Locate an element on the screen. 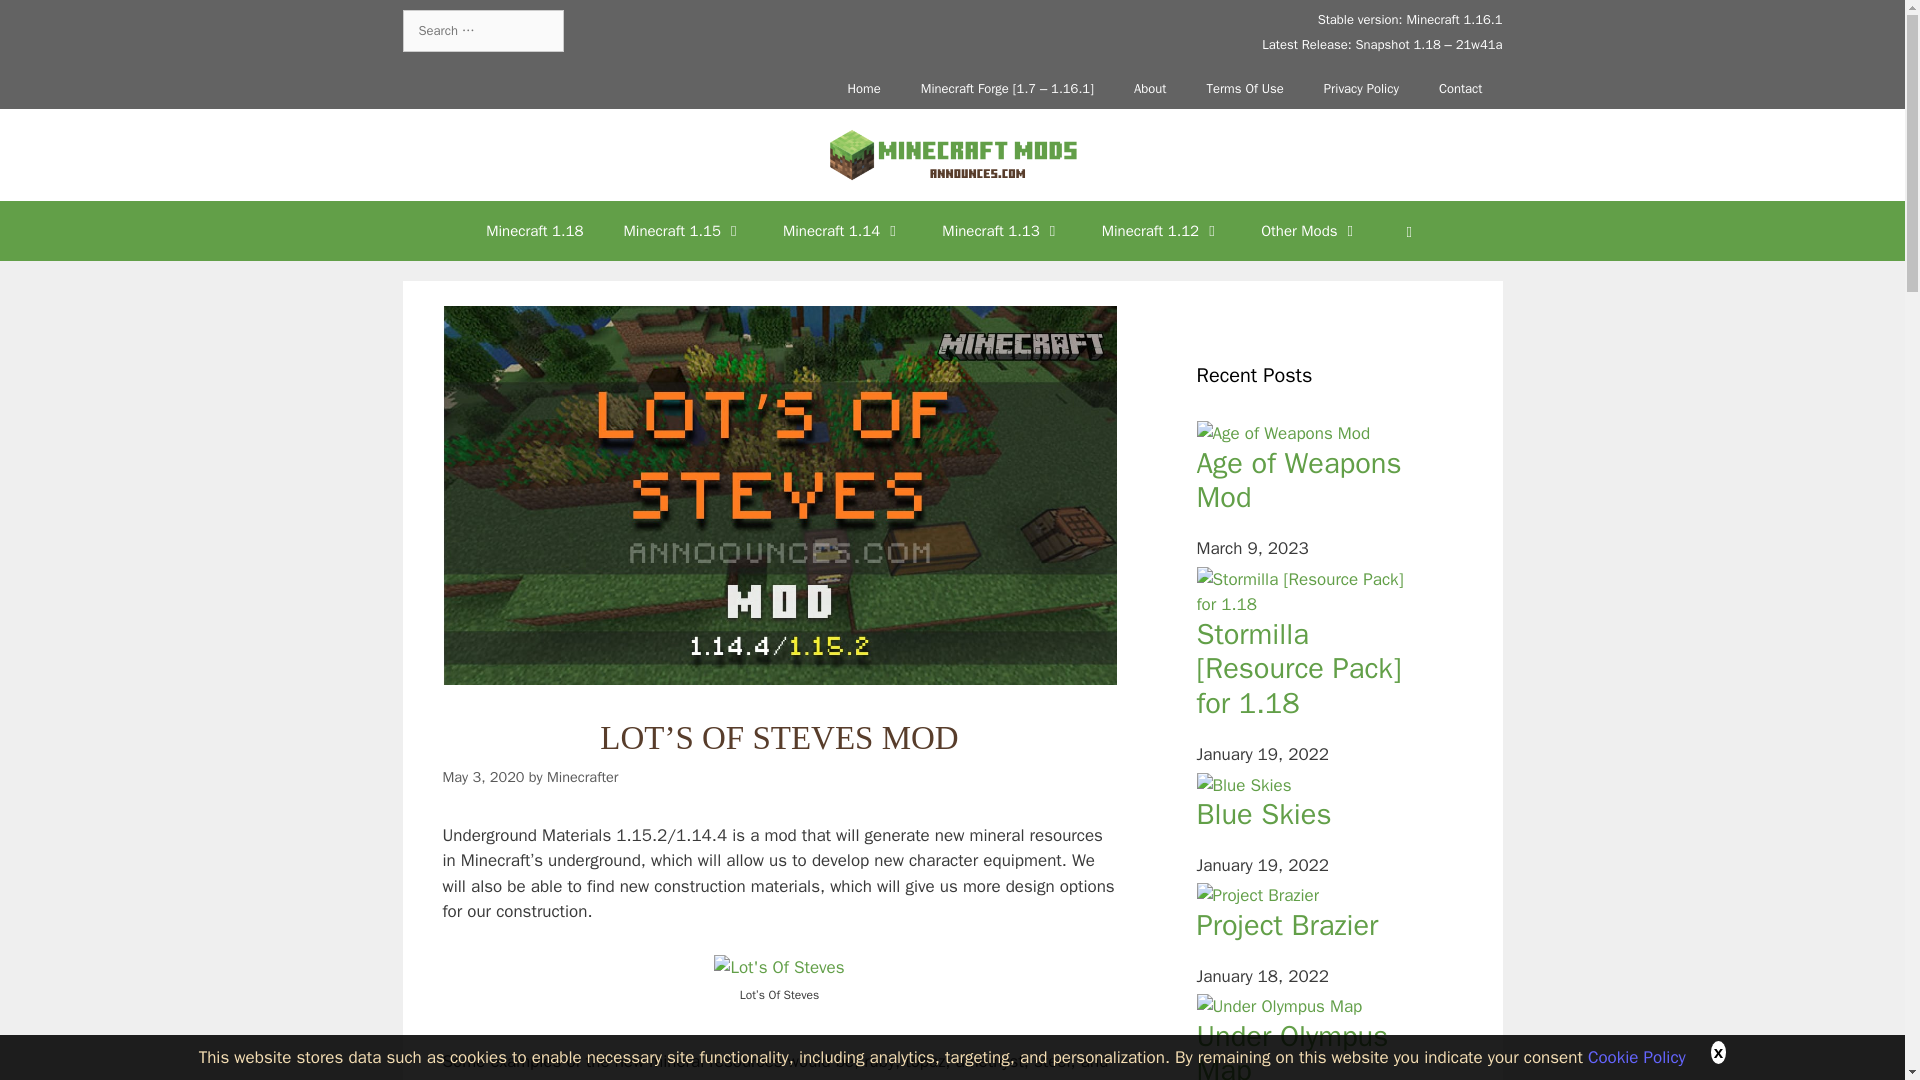 This screenshot has width=1920, height=1080. Minecraft 1.15 is located at coordinates (683, 230).